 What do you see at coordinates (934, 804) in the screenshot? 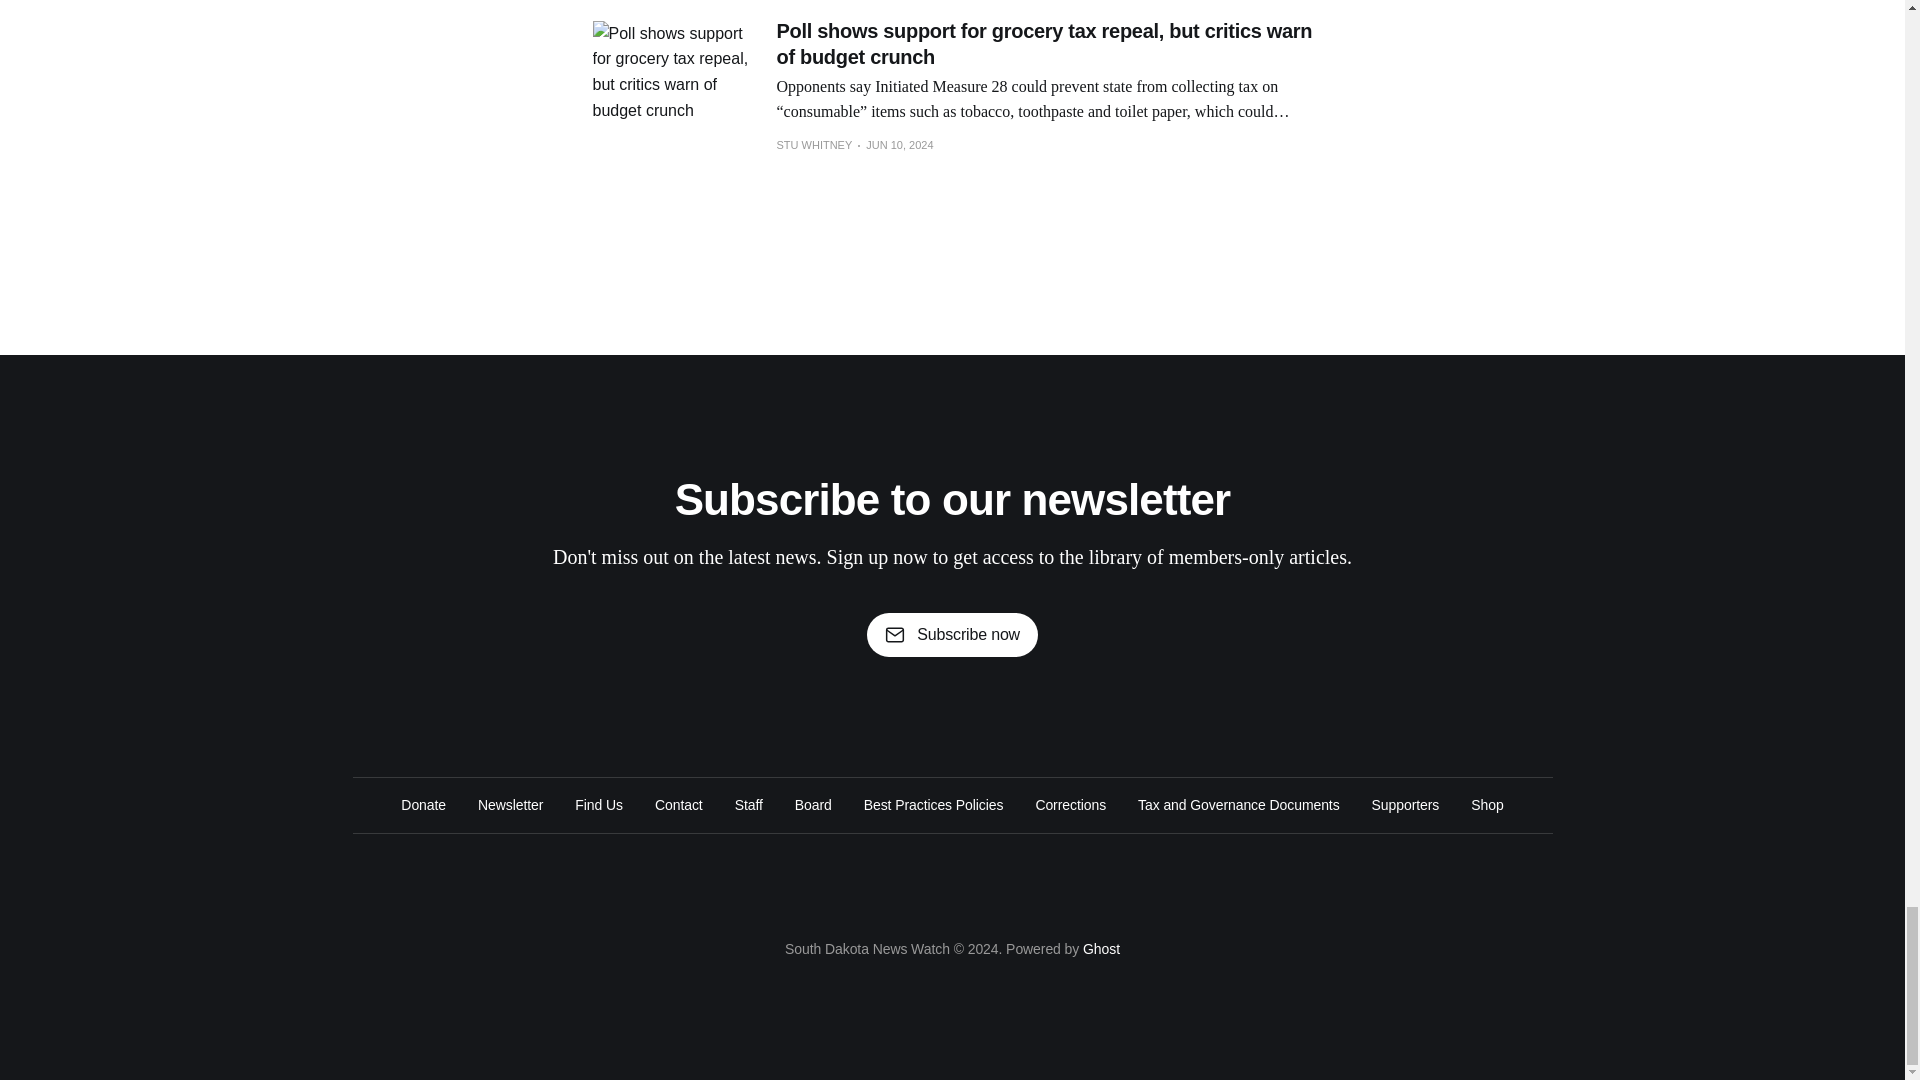
I see `Best Practices Policies` at bounding box center [934, 804].